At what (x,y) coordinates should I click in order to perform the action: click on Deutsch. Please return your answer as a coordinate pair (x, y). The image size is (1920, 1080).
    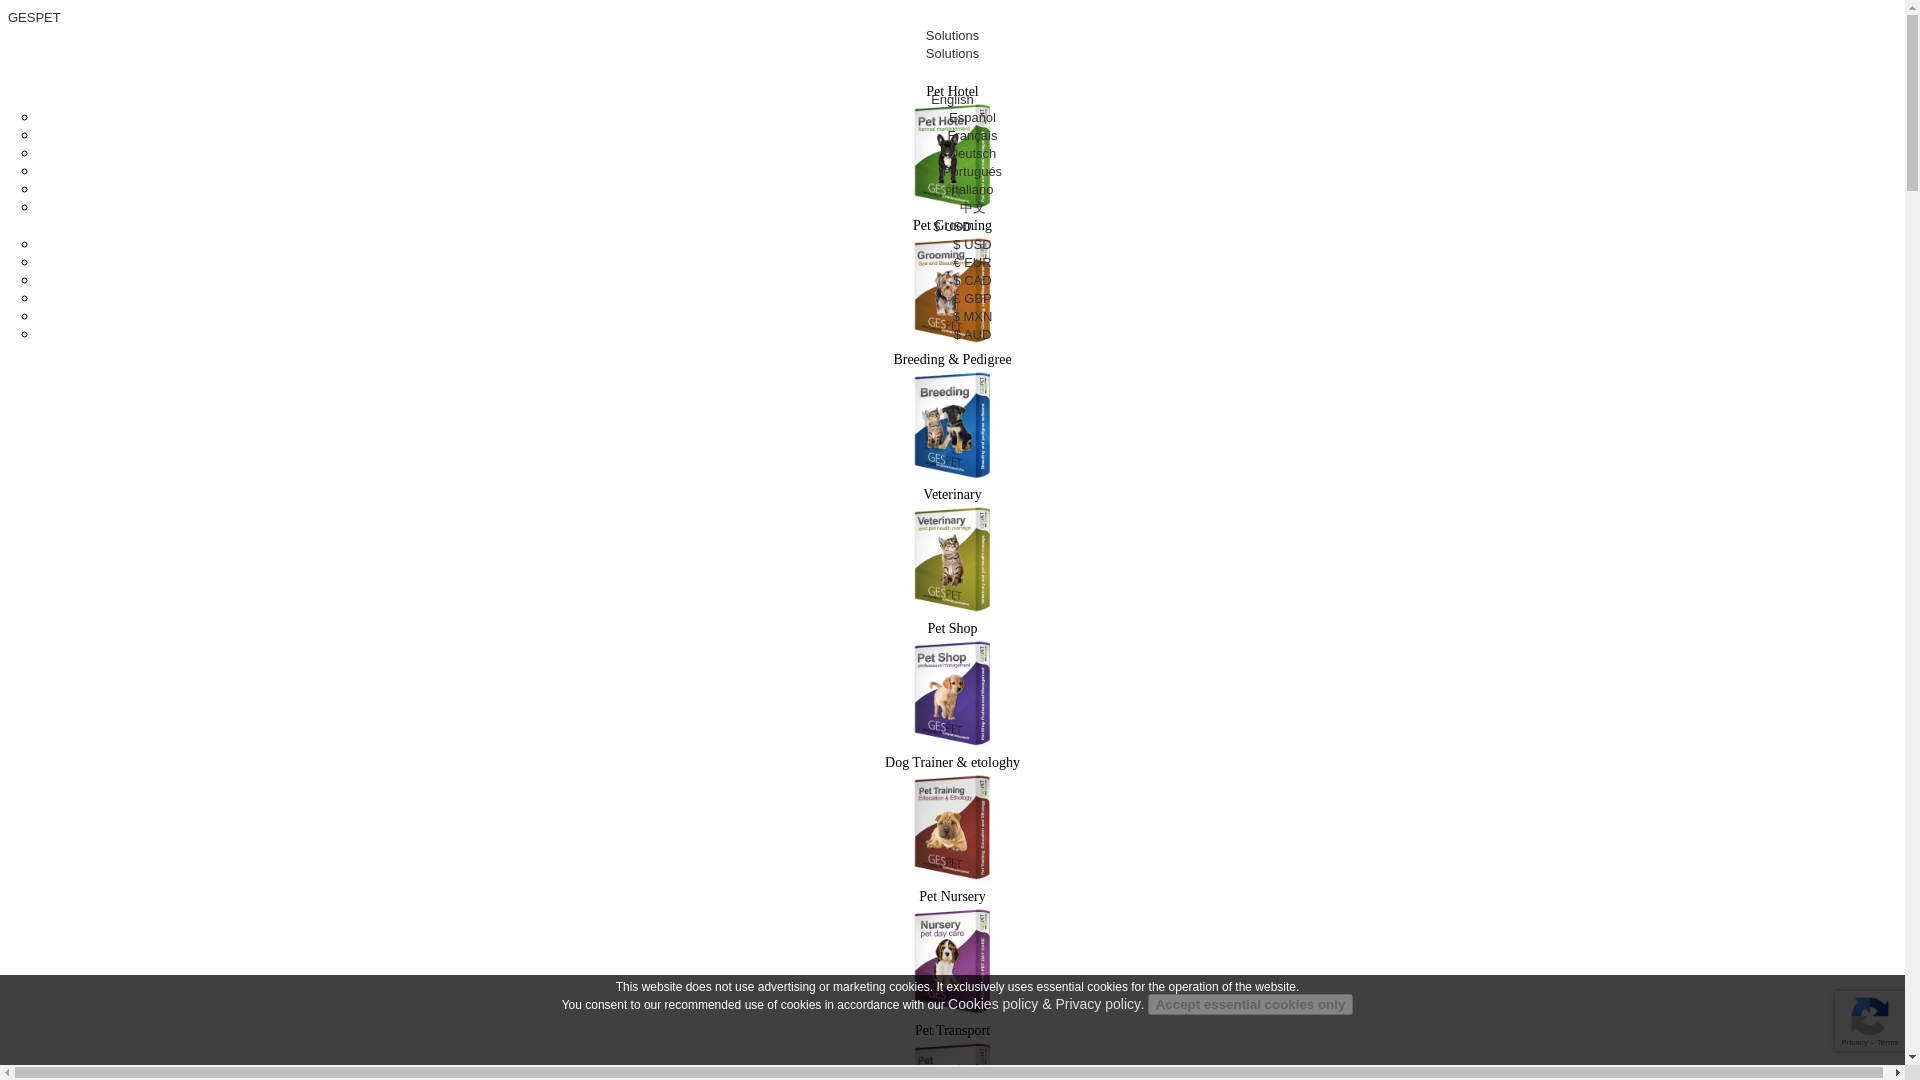
    Looking at the image, I should click on (972, 152).